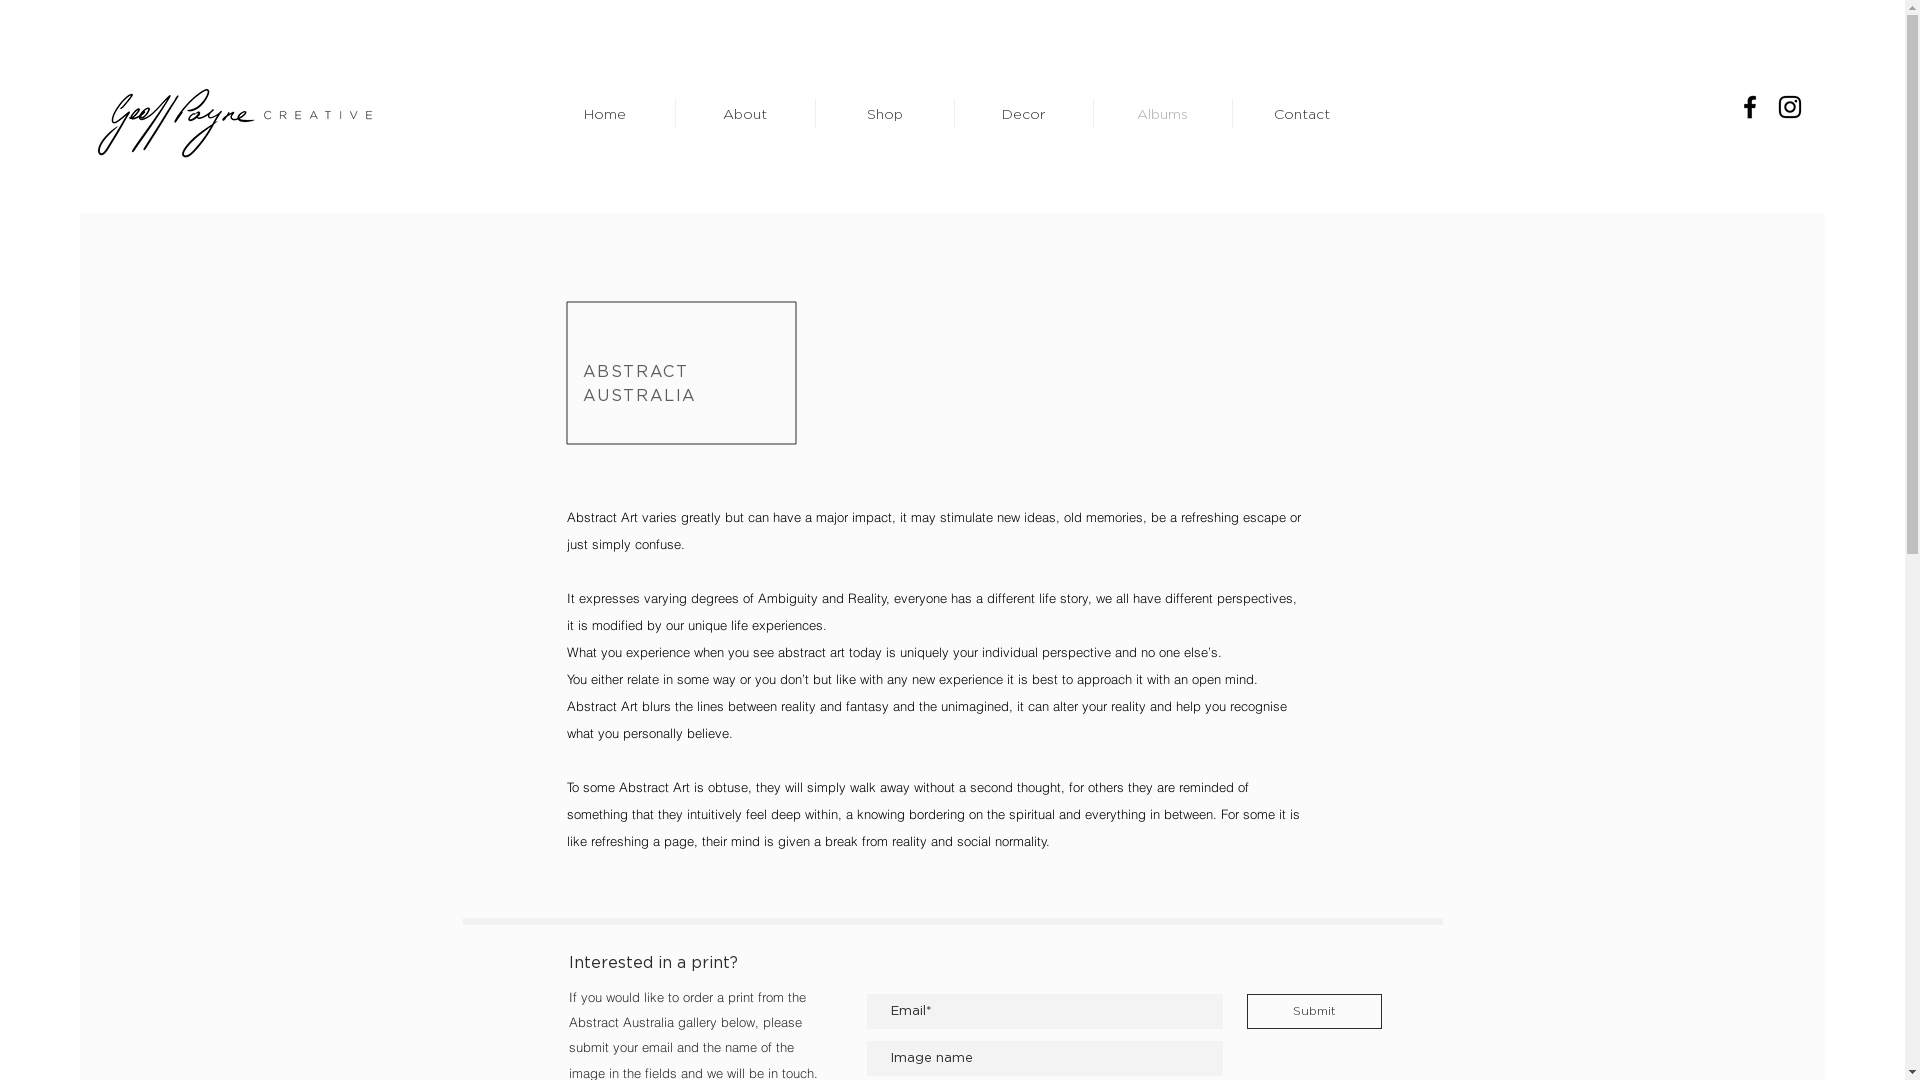 The image size is (1920, 1080). Describe the element at coordinates (1301, 114) in the screenshot. I see `Contact` at that location.